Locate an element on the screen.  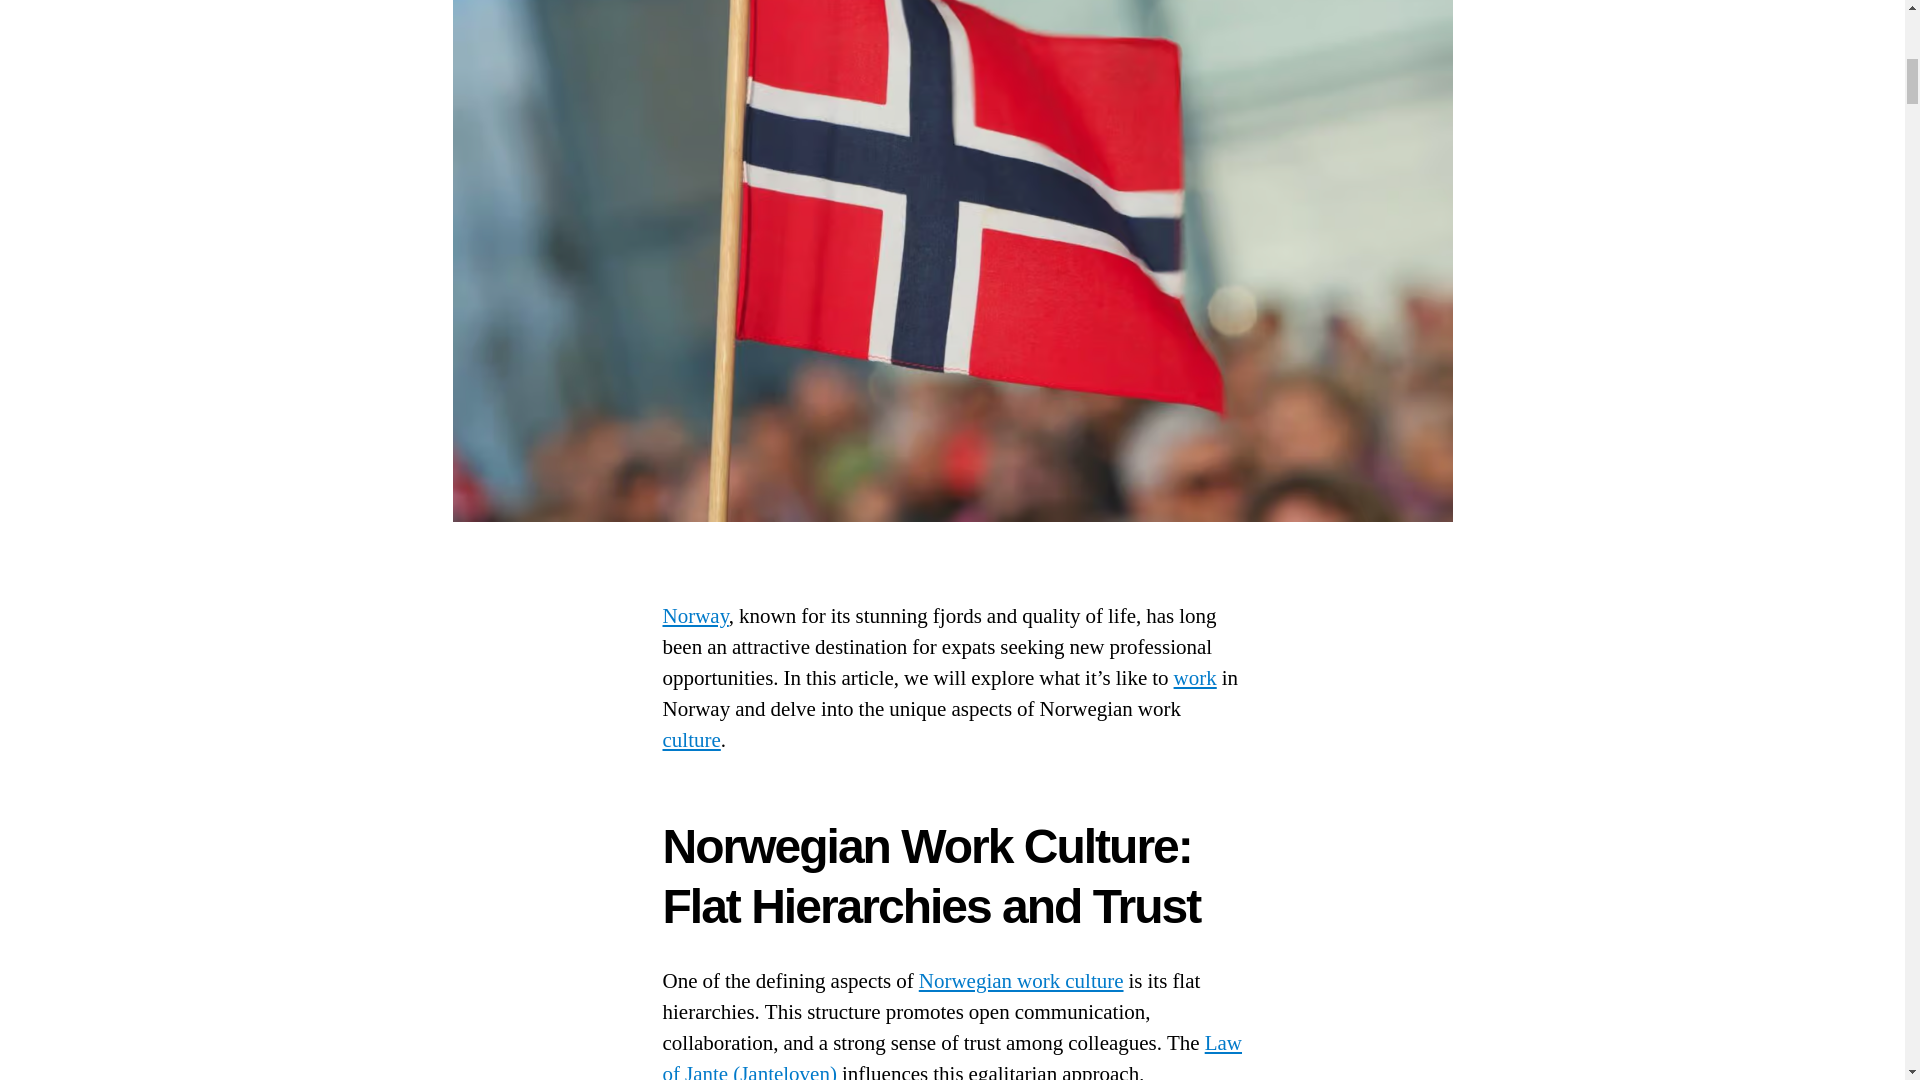
norwegian culture book is located at coordinates (691, 740).